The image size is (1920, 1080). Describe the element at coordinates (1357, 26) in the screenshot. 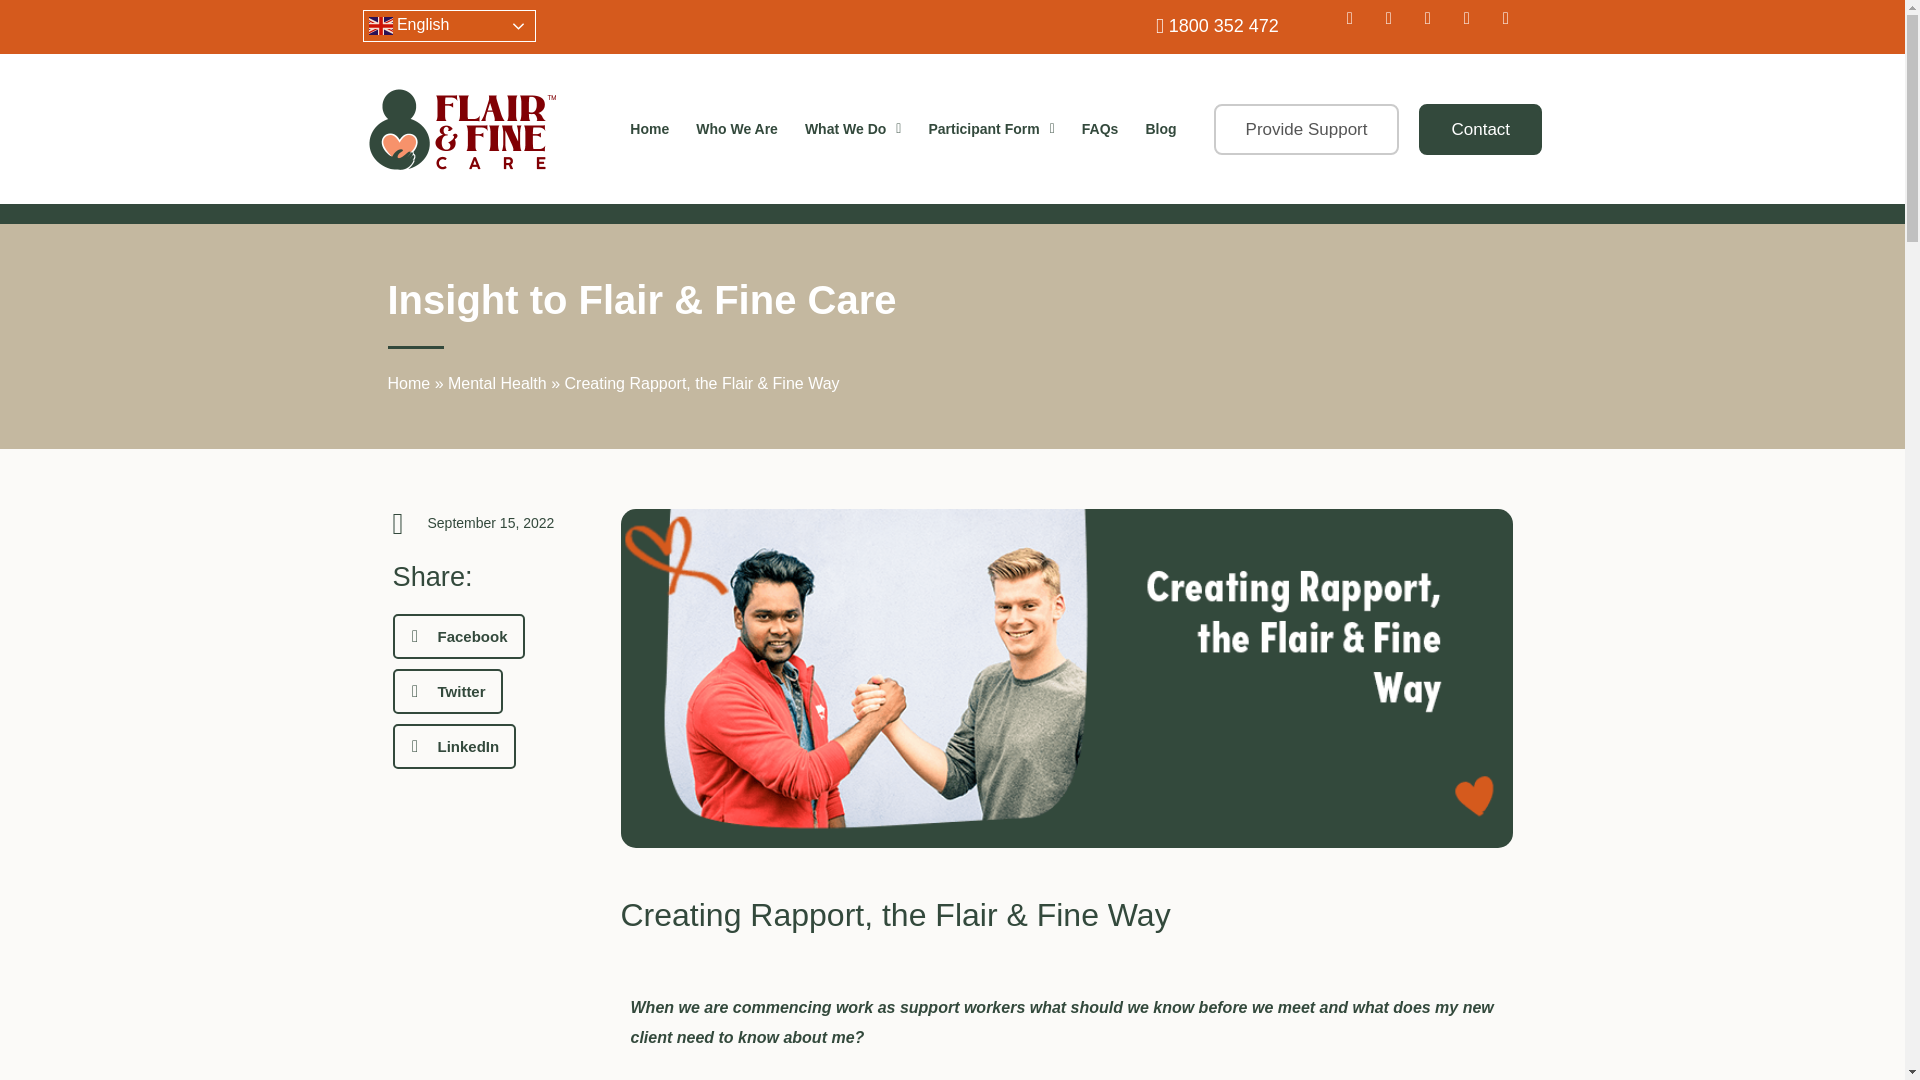

I see `Icon-twitter-1` at that location.